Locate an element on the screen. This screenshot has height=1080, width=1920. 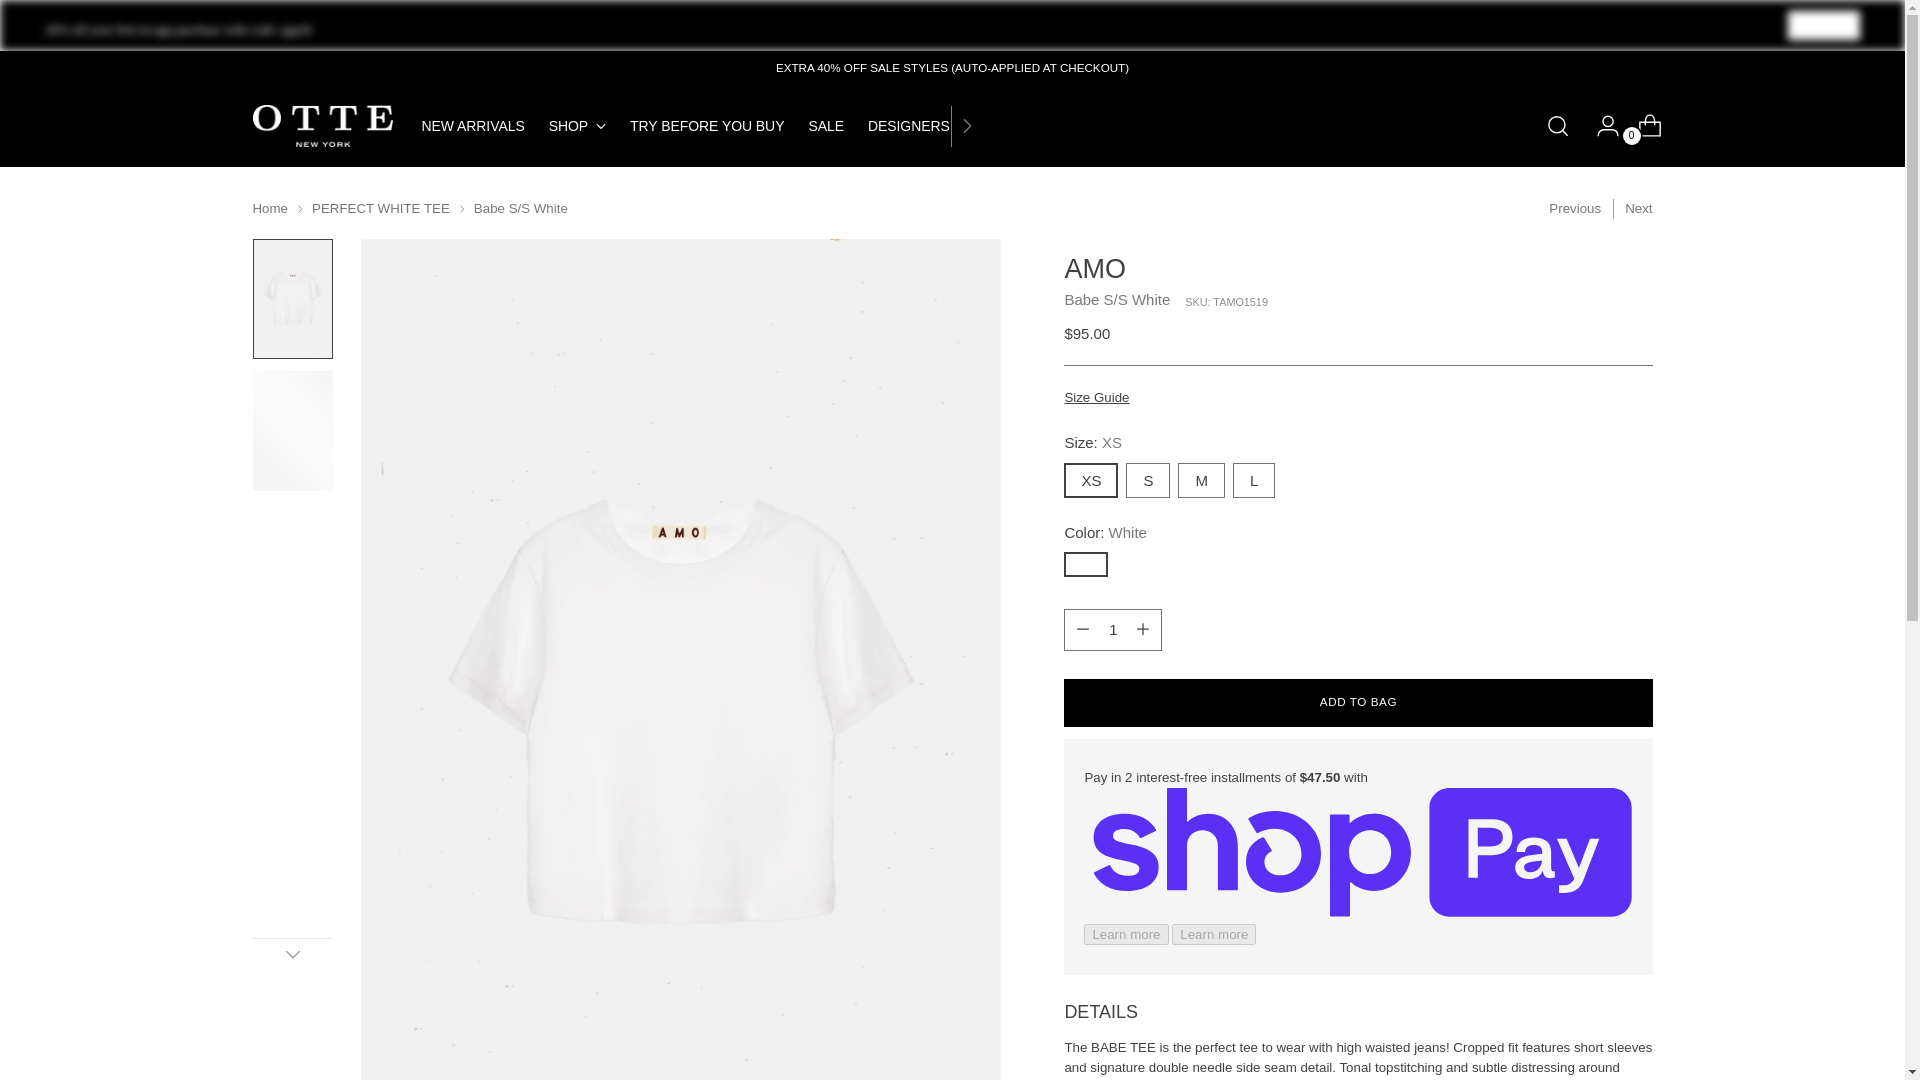
1 is located at coordinates (1112, 630).